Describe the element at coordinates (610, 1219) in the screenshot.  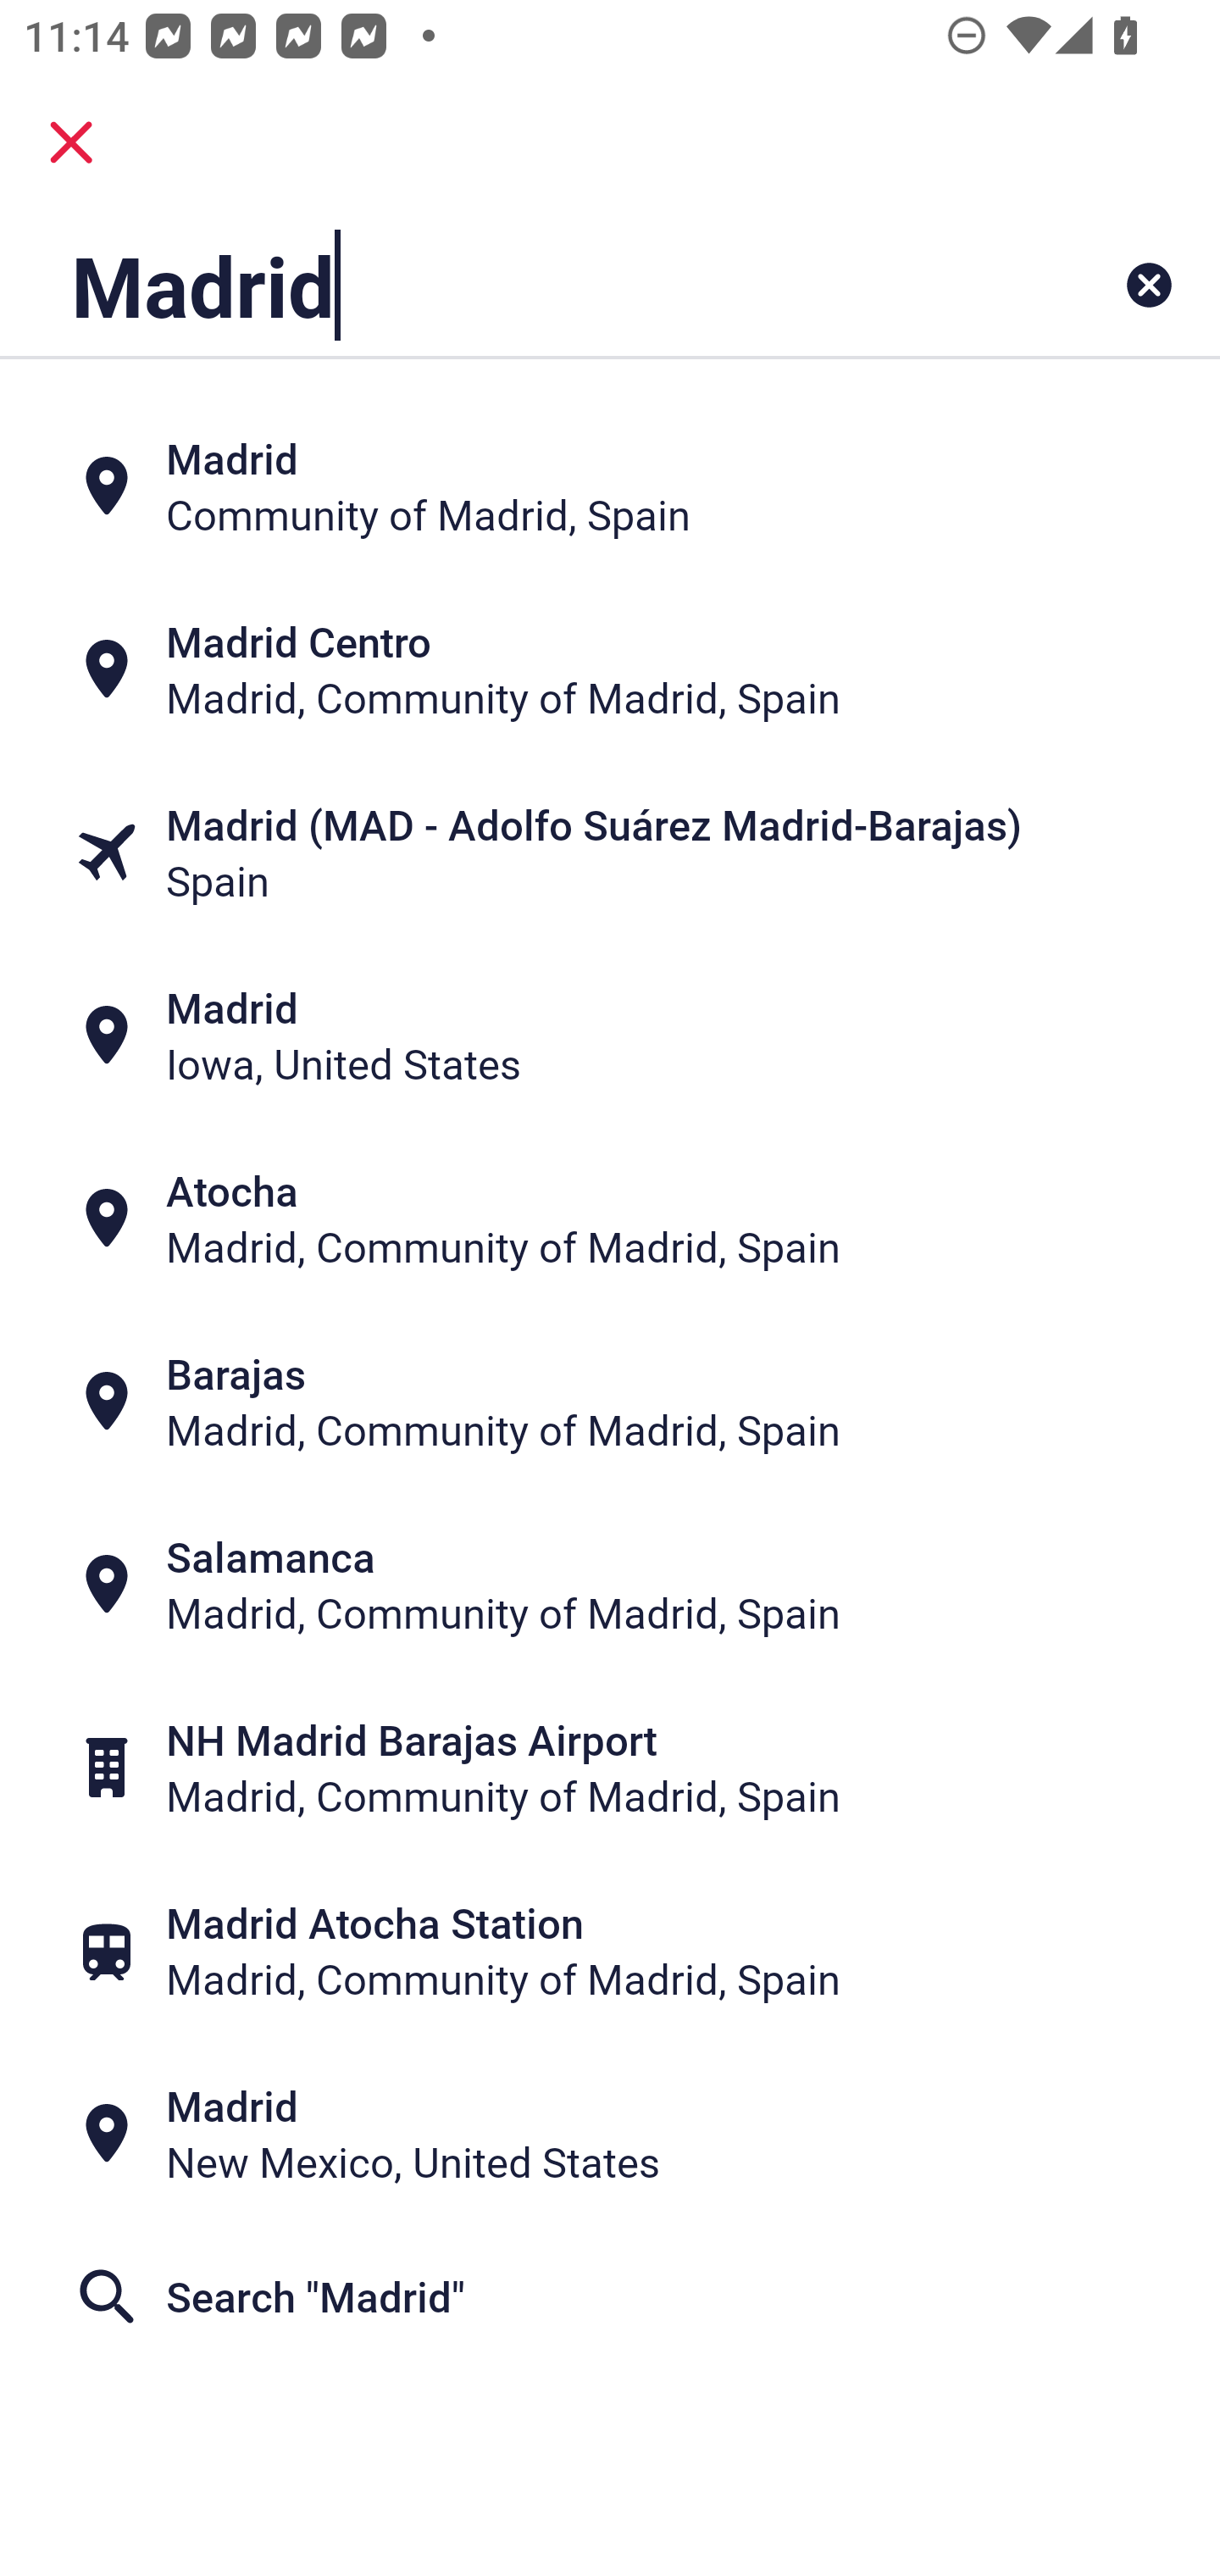
I see `Atocha Madrid, Community of Madrid, Spain` at that location.